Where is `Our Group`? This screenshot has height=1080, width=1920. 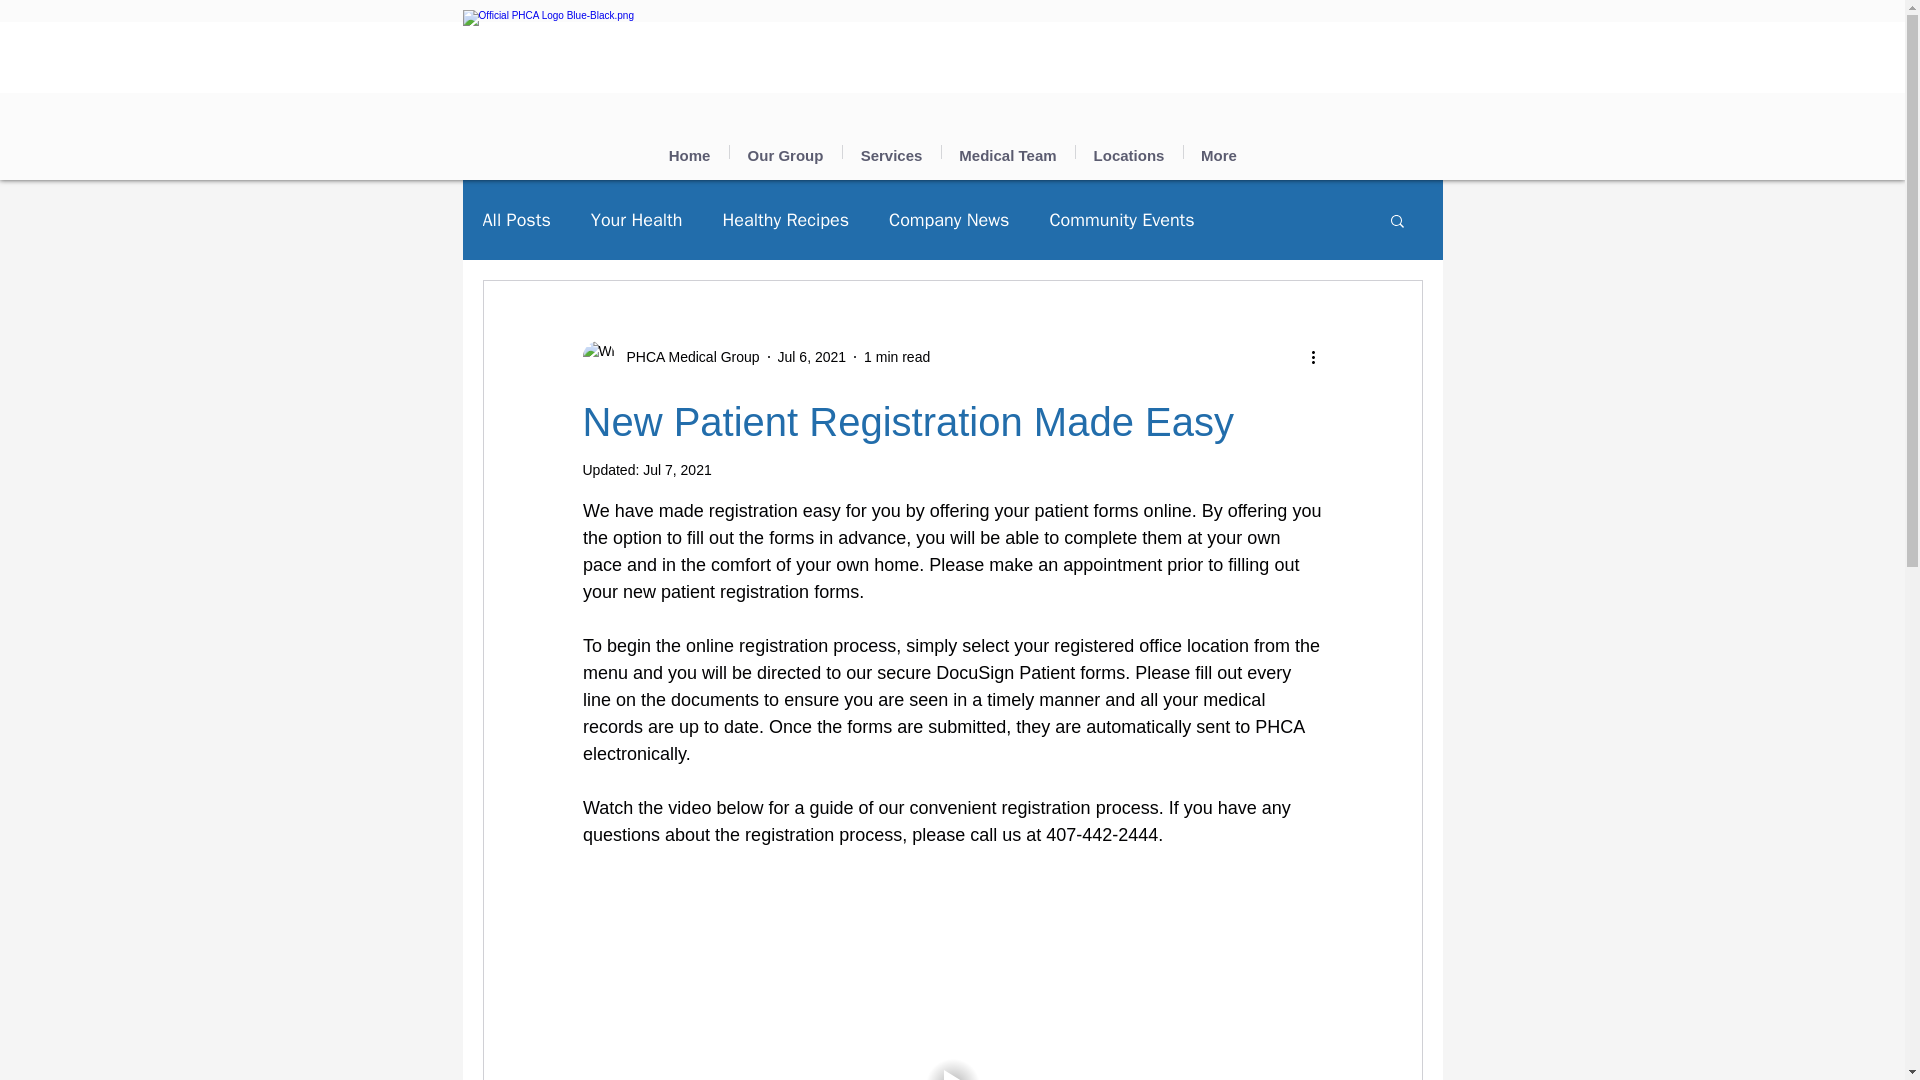 Our Group is located at coordinates (786, 151).